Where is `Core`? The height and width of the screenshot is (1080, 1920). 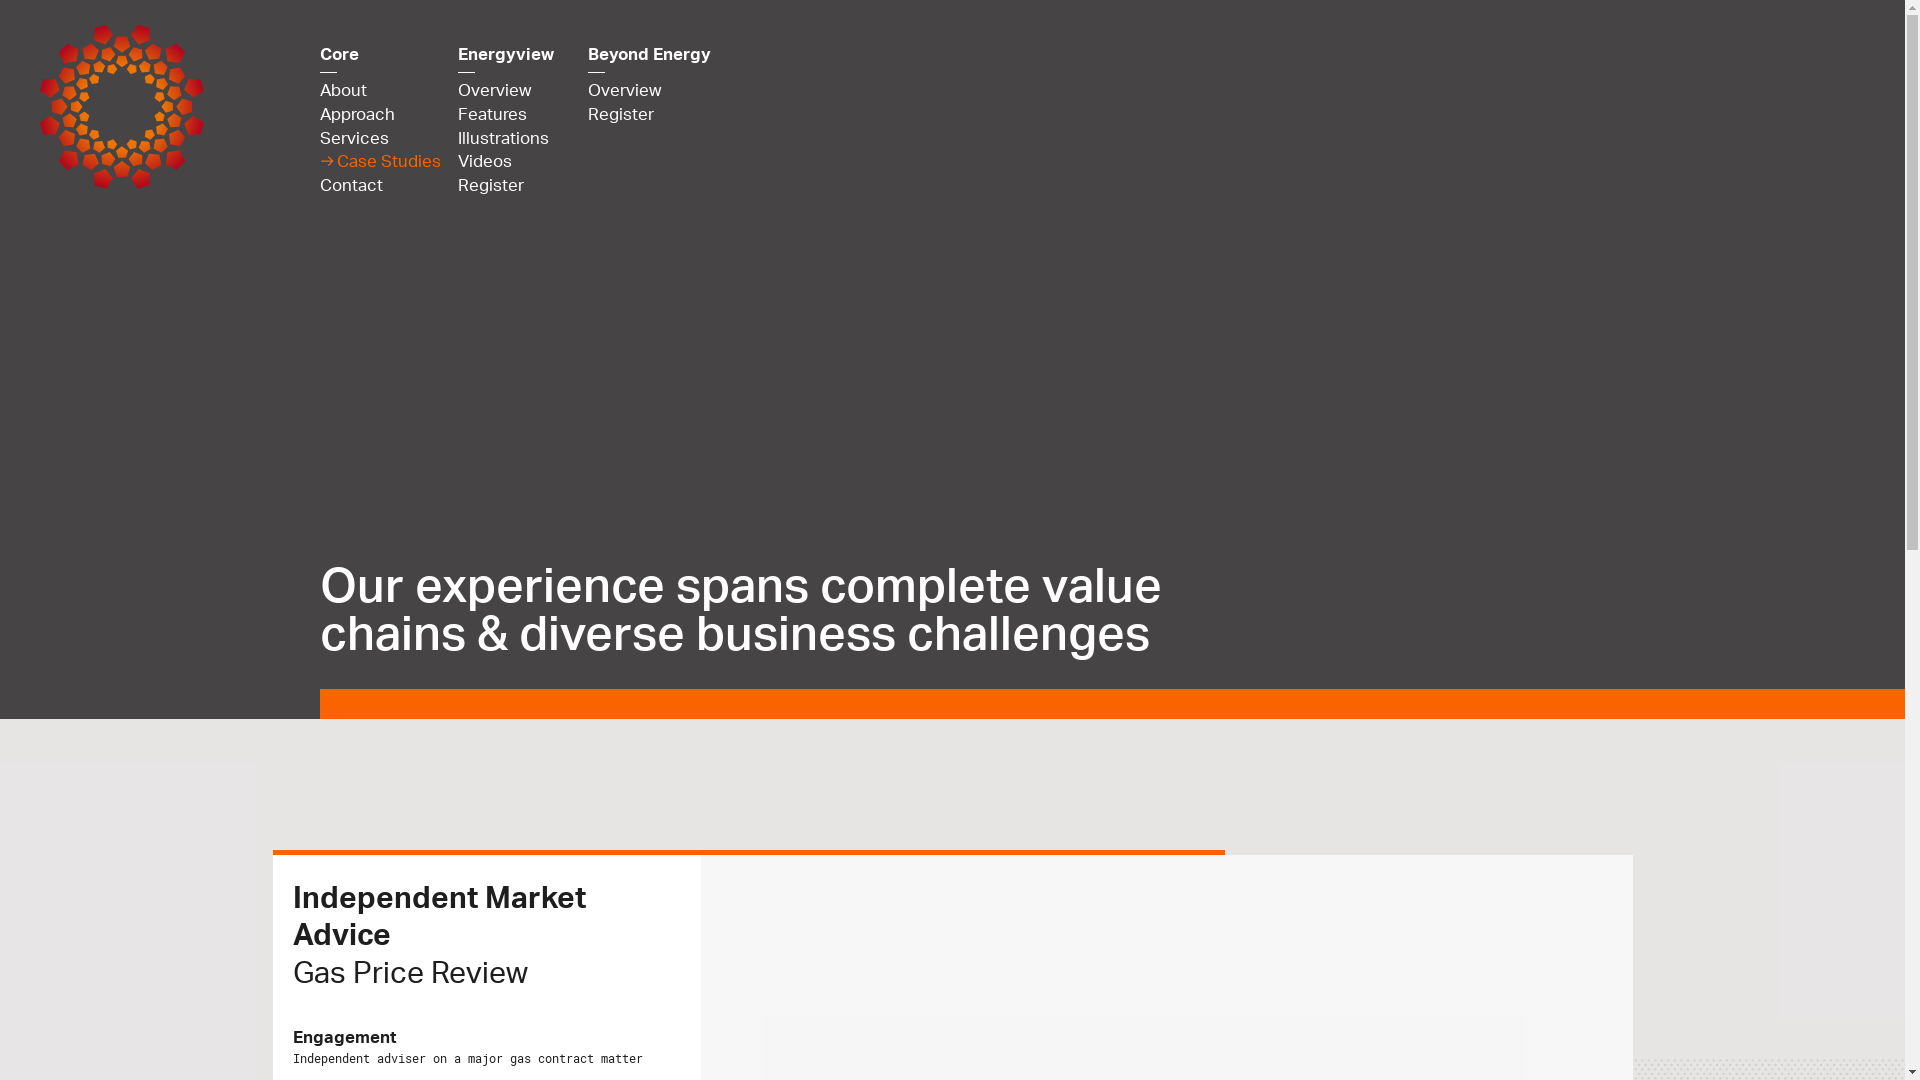 Core is located at coordinates (372, 54).